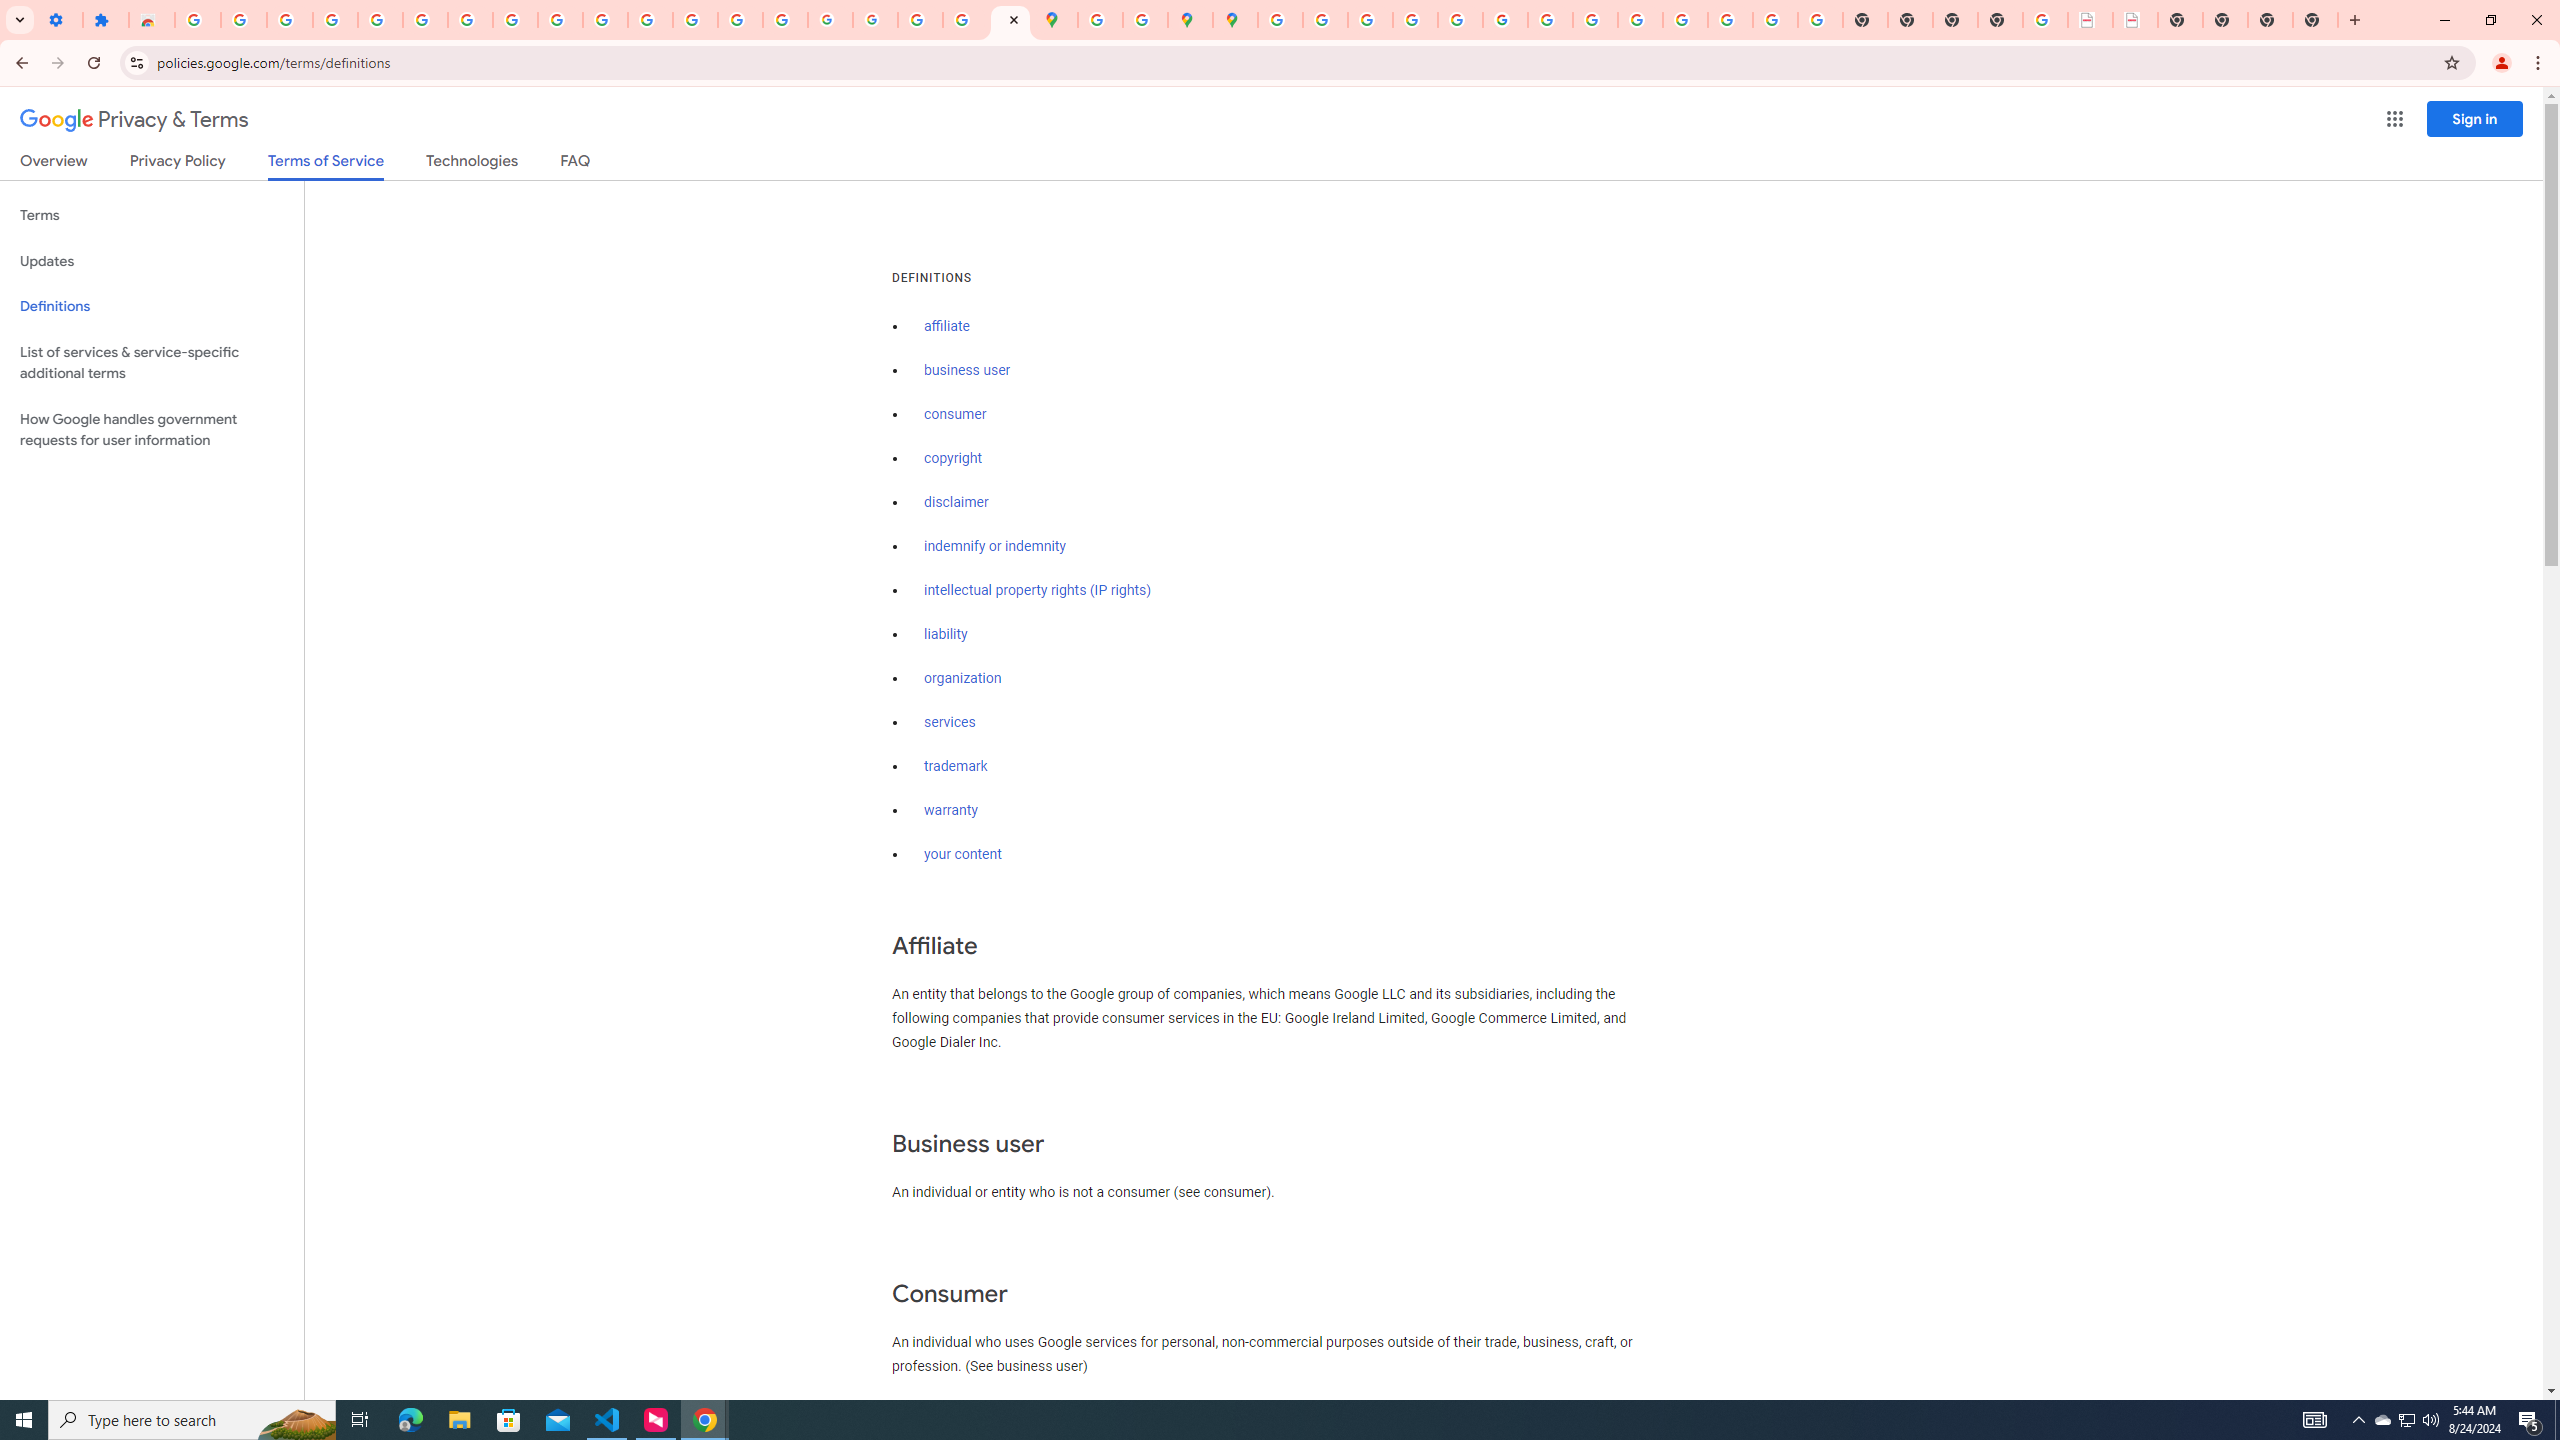 Image resolution: width=2560 pixels, height=1440 pixels. I want to click on Google Account, so click(515, 20).